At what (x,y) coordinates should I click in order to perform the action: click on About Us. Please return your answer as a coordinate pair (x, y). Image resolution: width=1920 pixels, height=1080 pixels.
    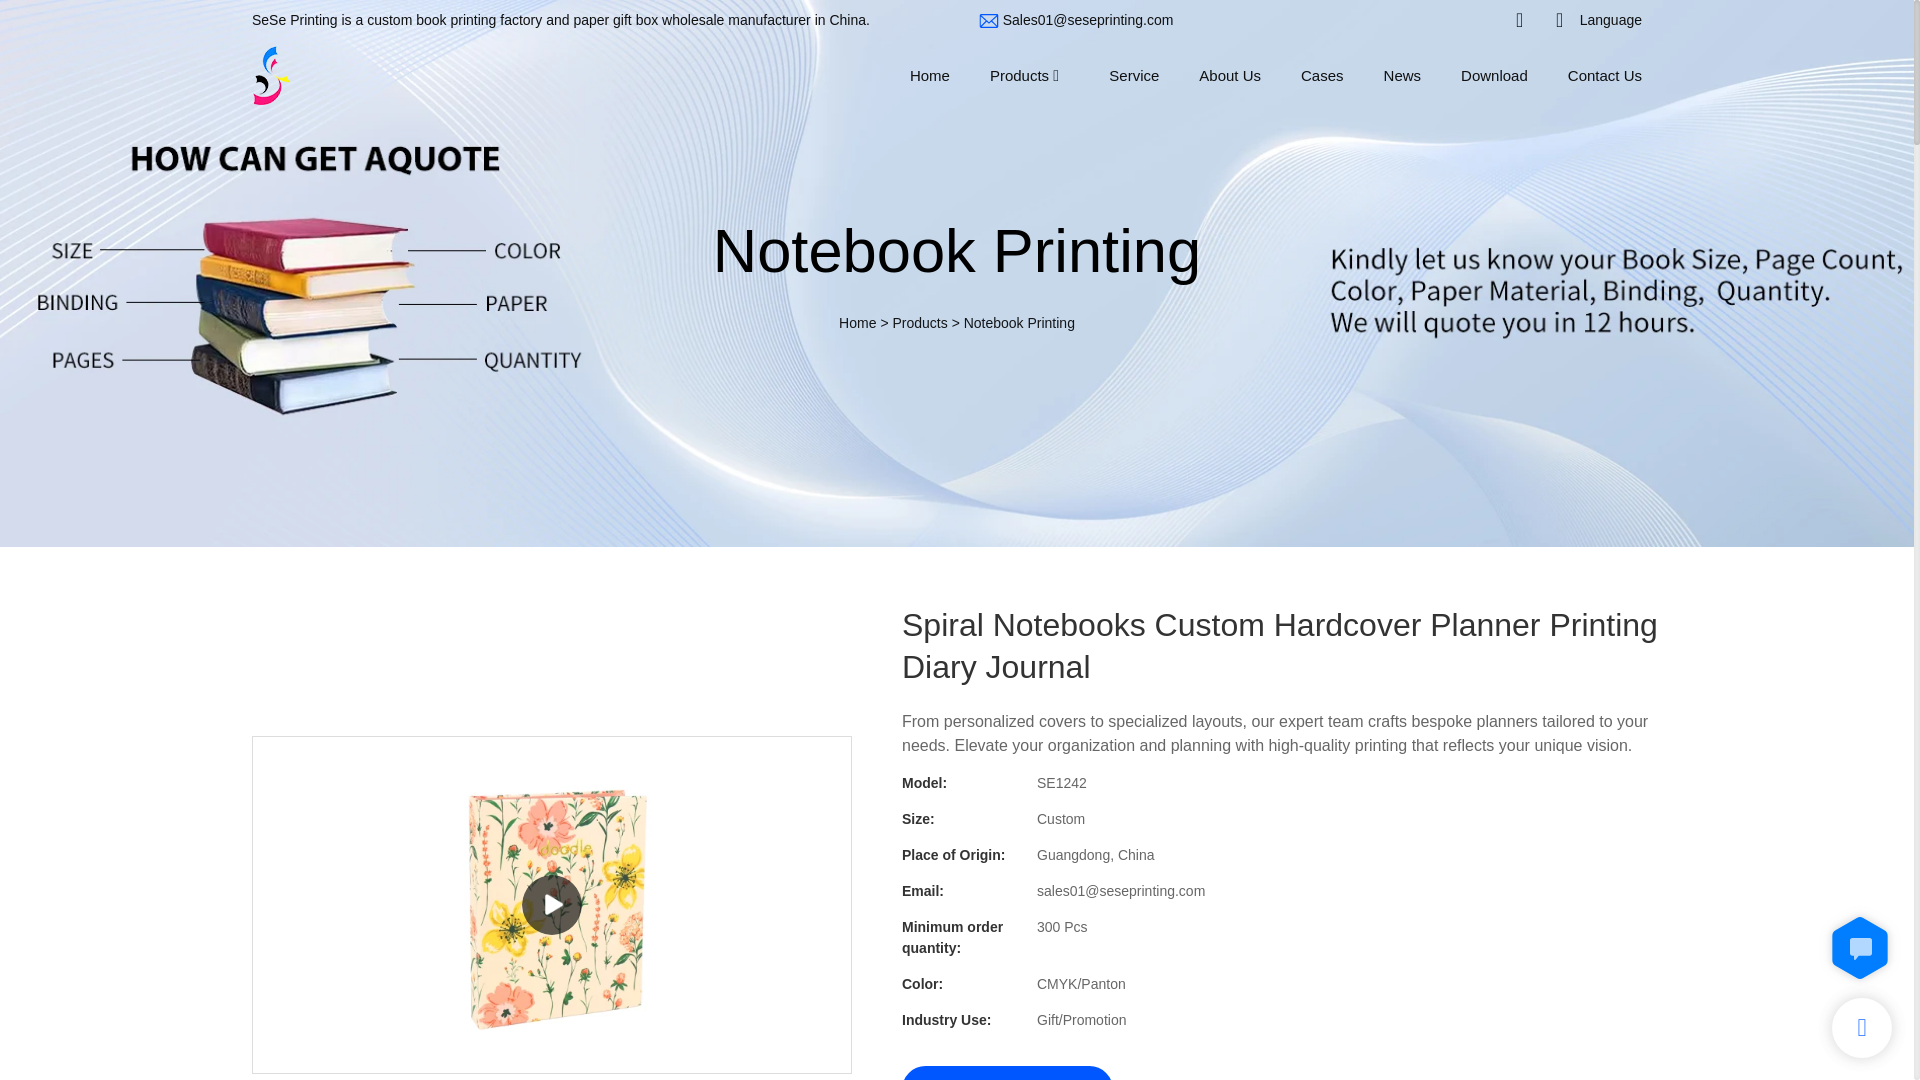
    Looking at the image, I should click on (1230, 74).